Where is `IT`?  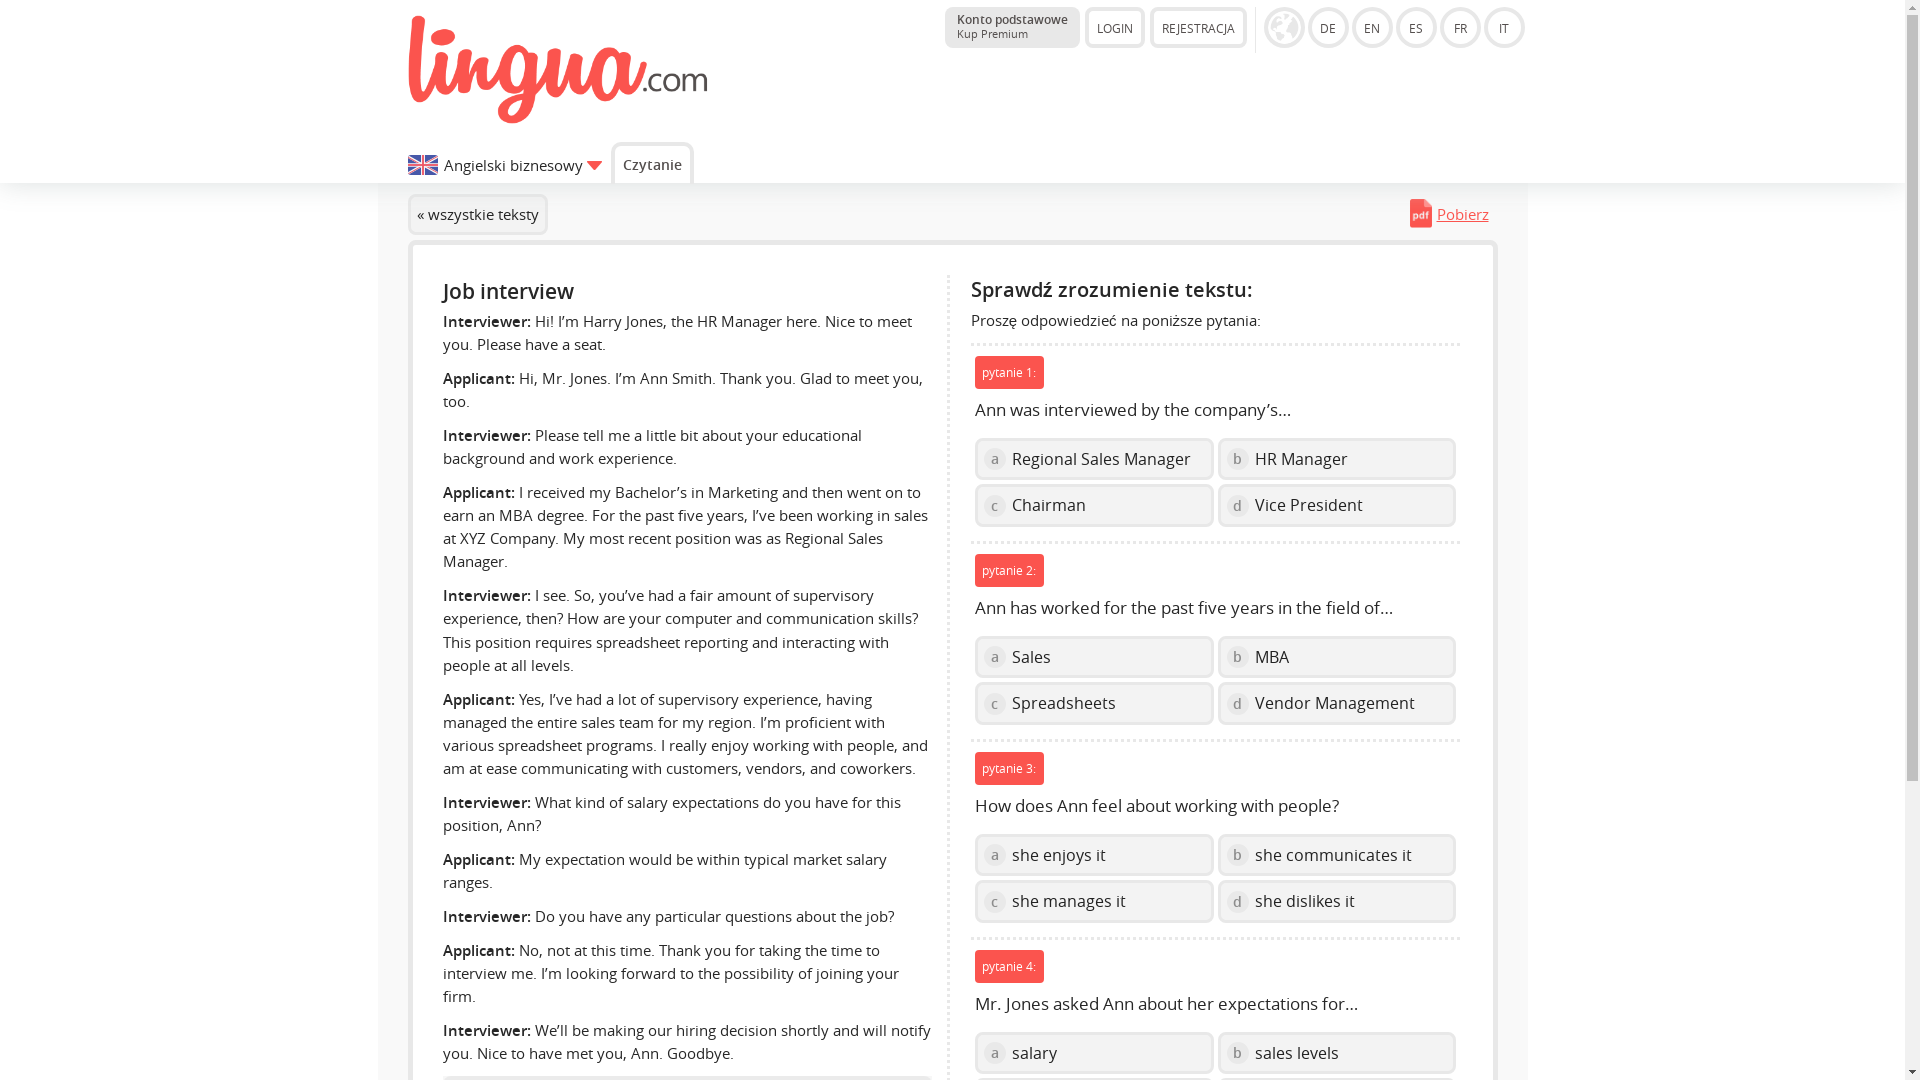 IT is located at coordinates (652, 162).